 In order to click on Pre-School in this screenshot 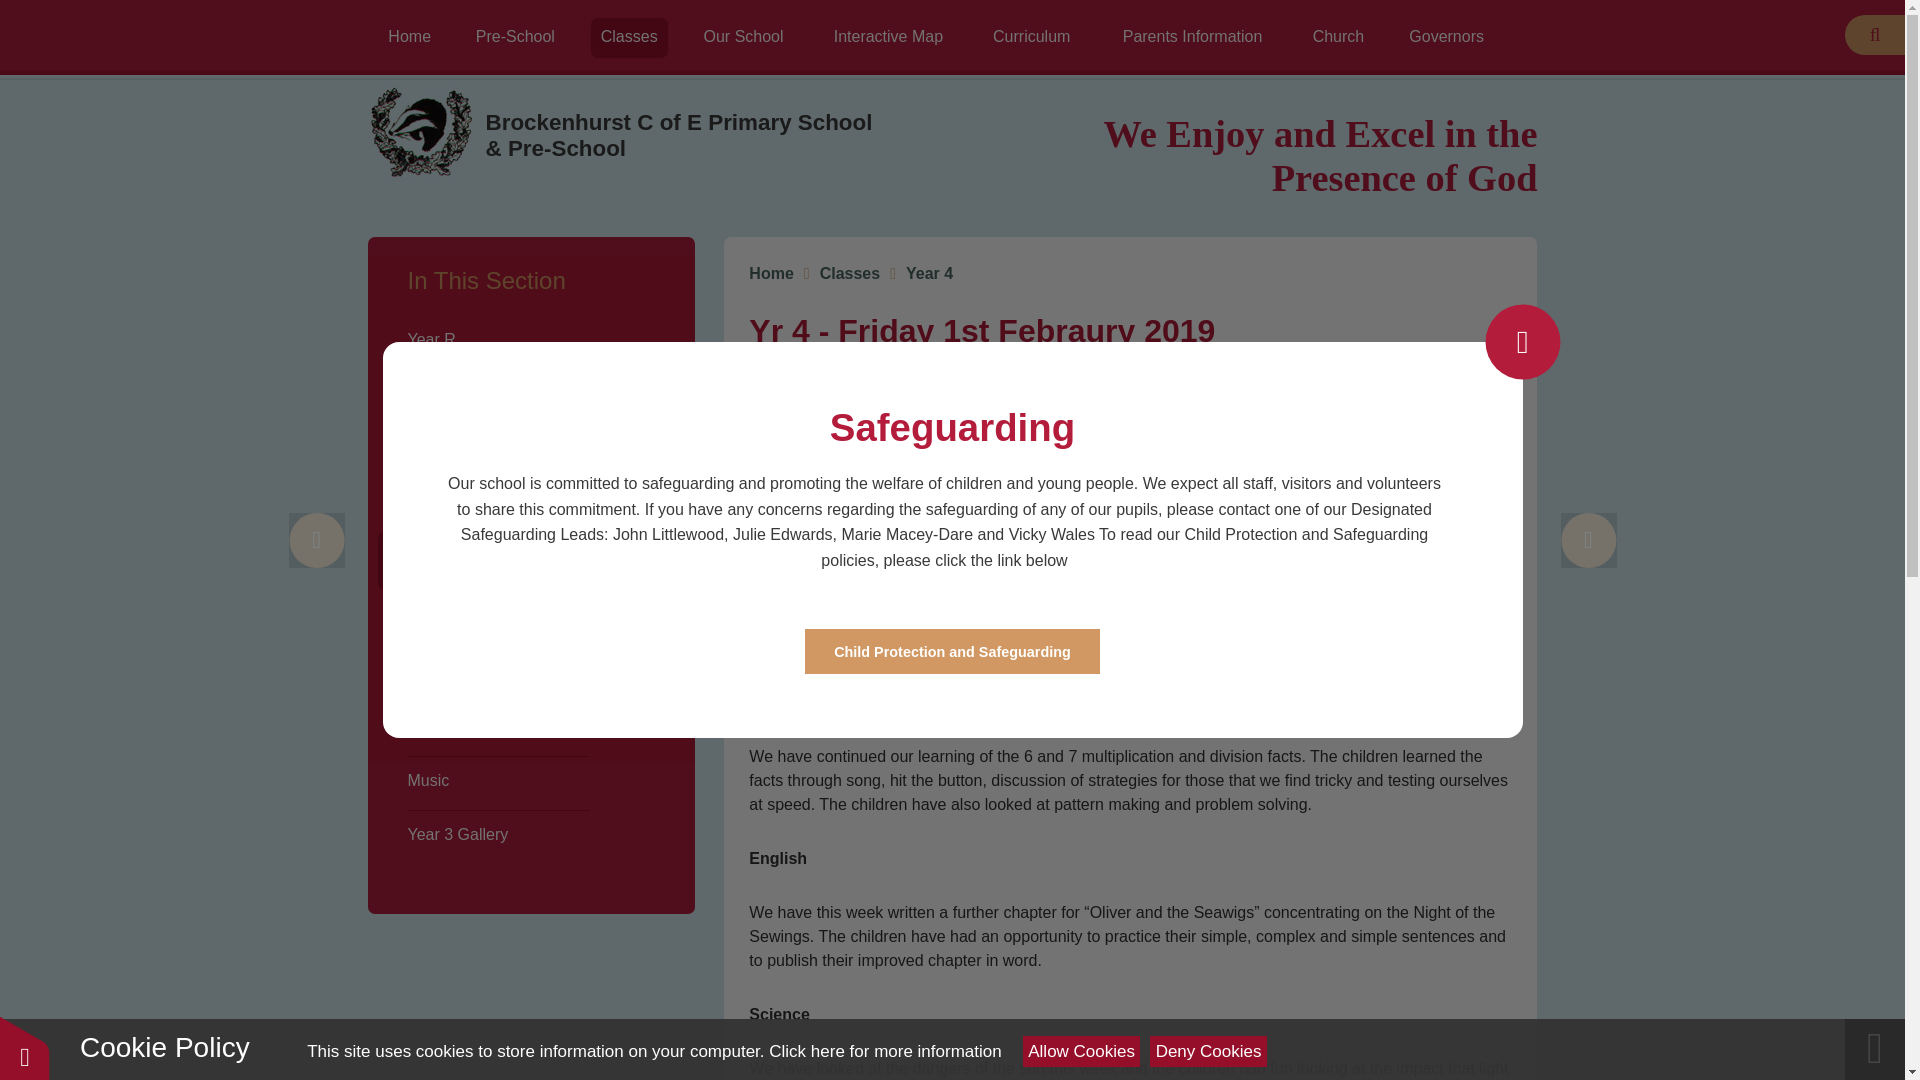, I will do `click(515, 38)`.